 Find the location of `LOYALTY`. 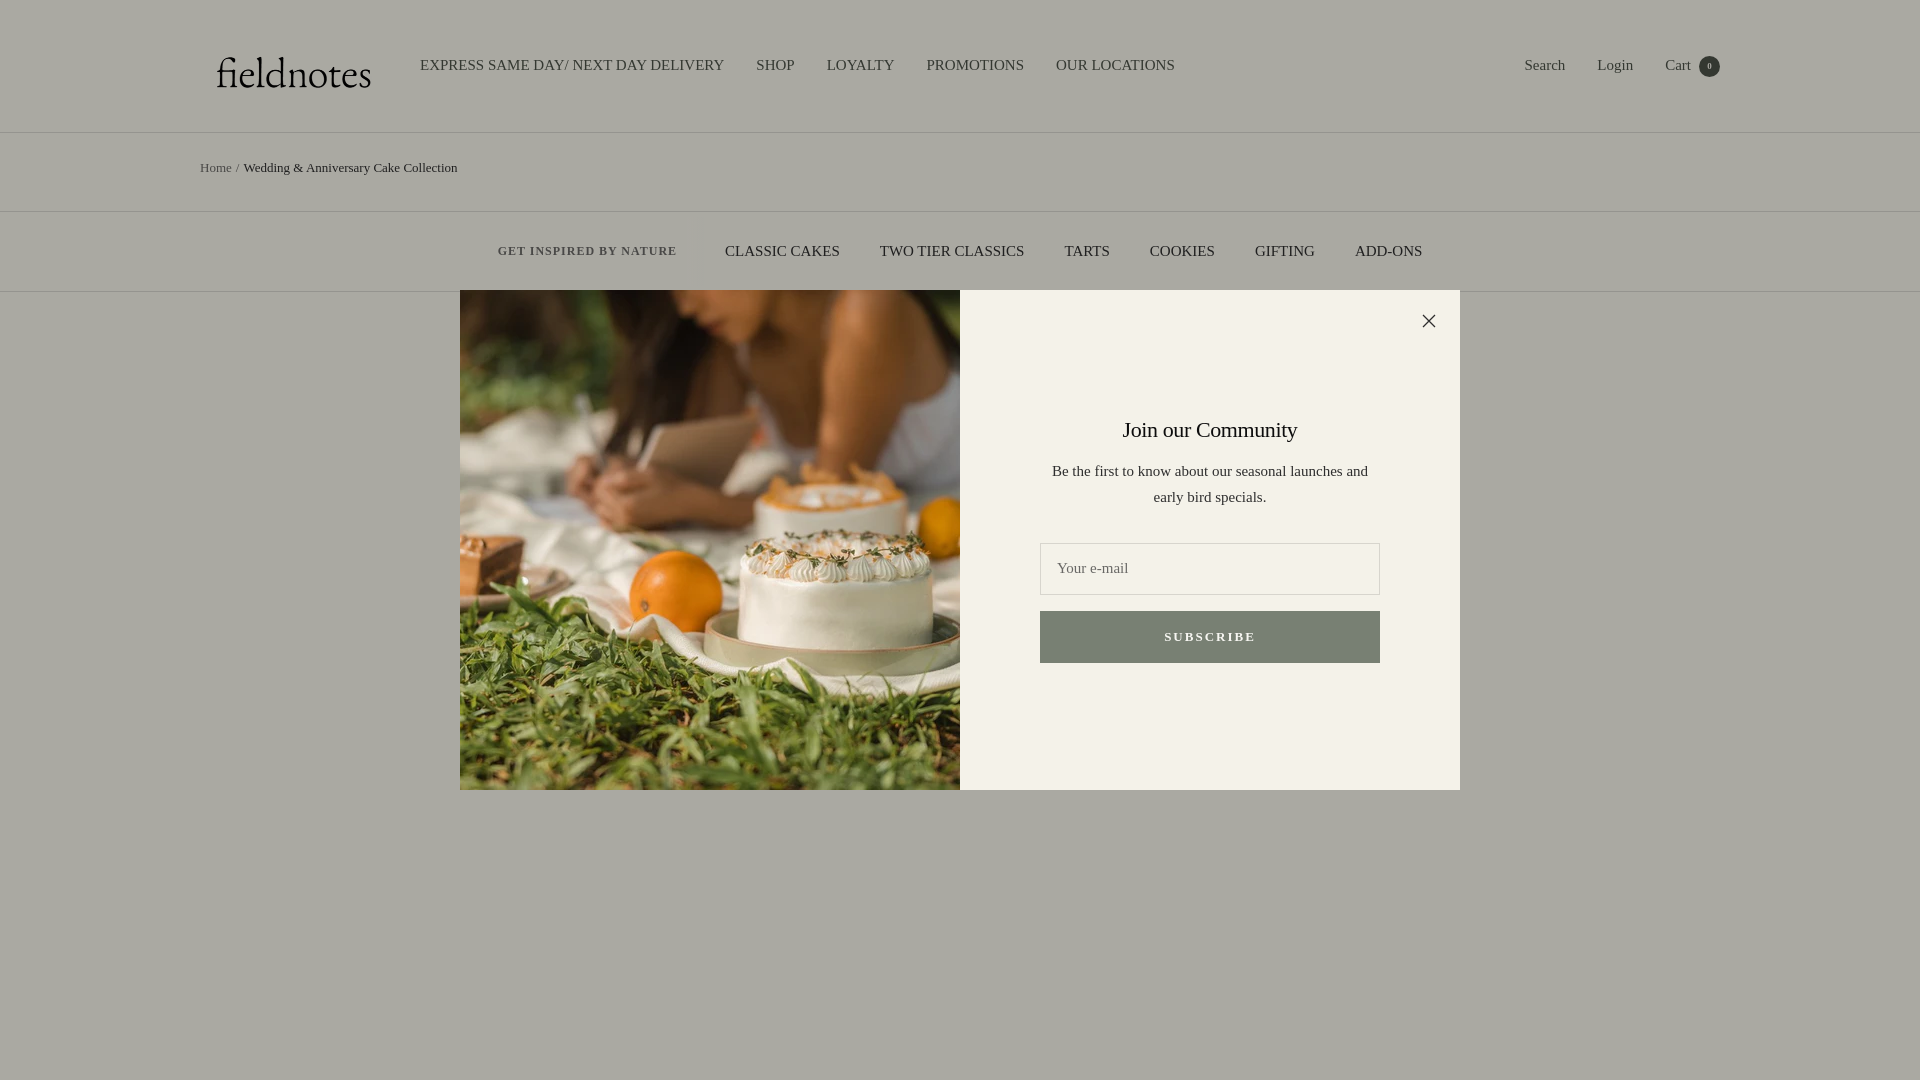

LOYALTY is located at coordinates (860, 65).